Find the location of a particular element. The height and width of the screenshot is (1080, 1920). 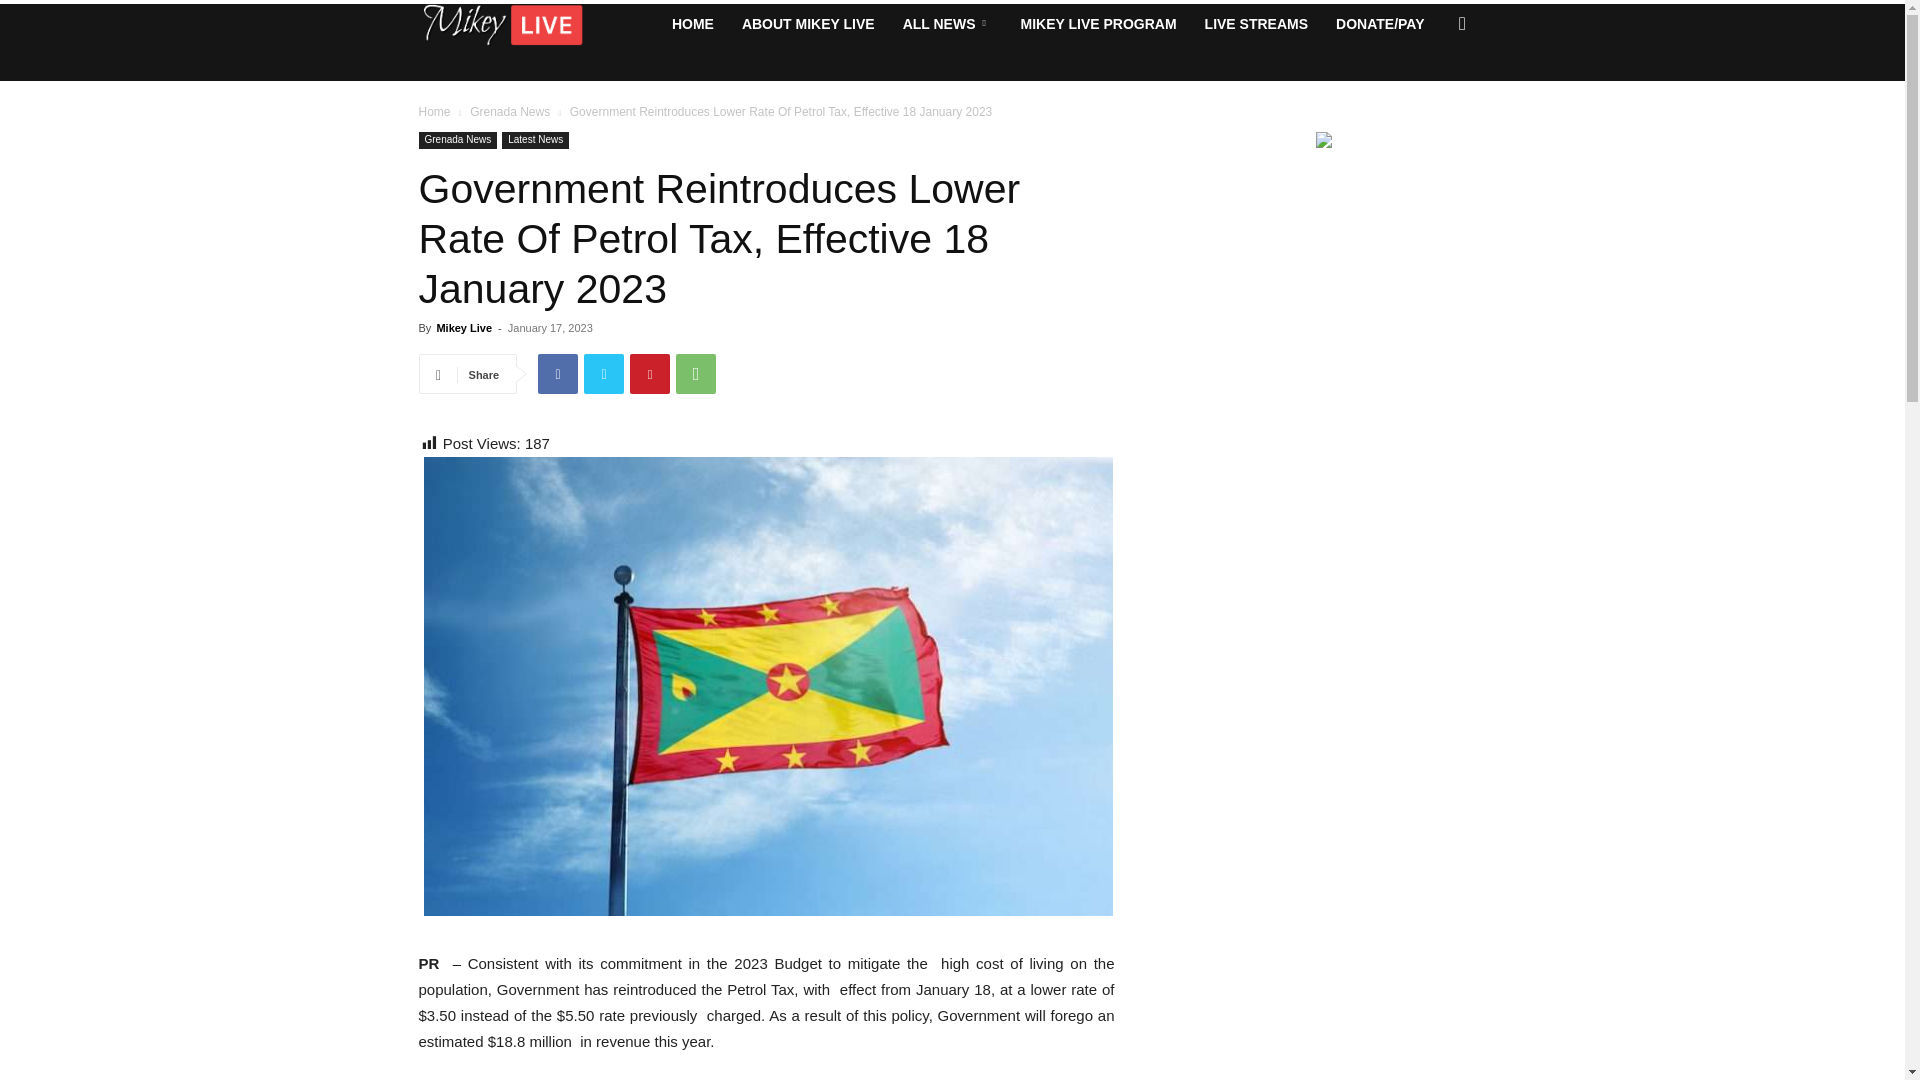

Twitter is located at coordinates (604, 374).